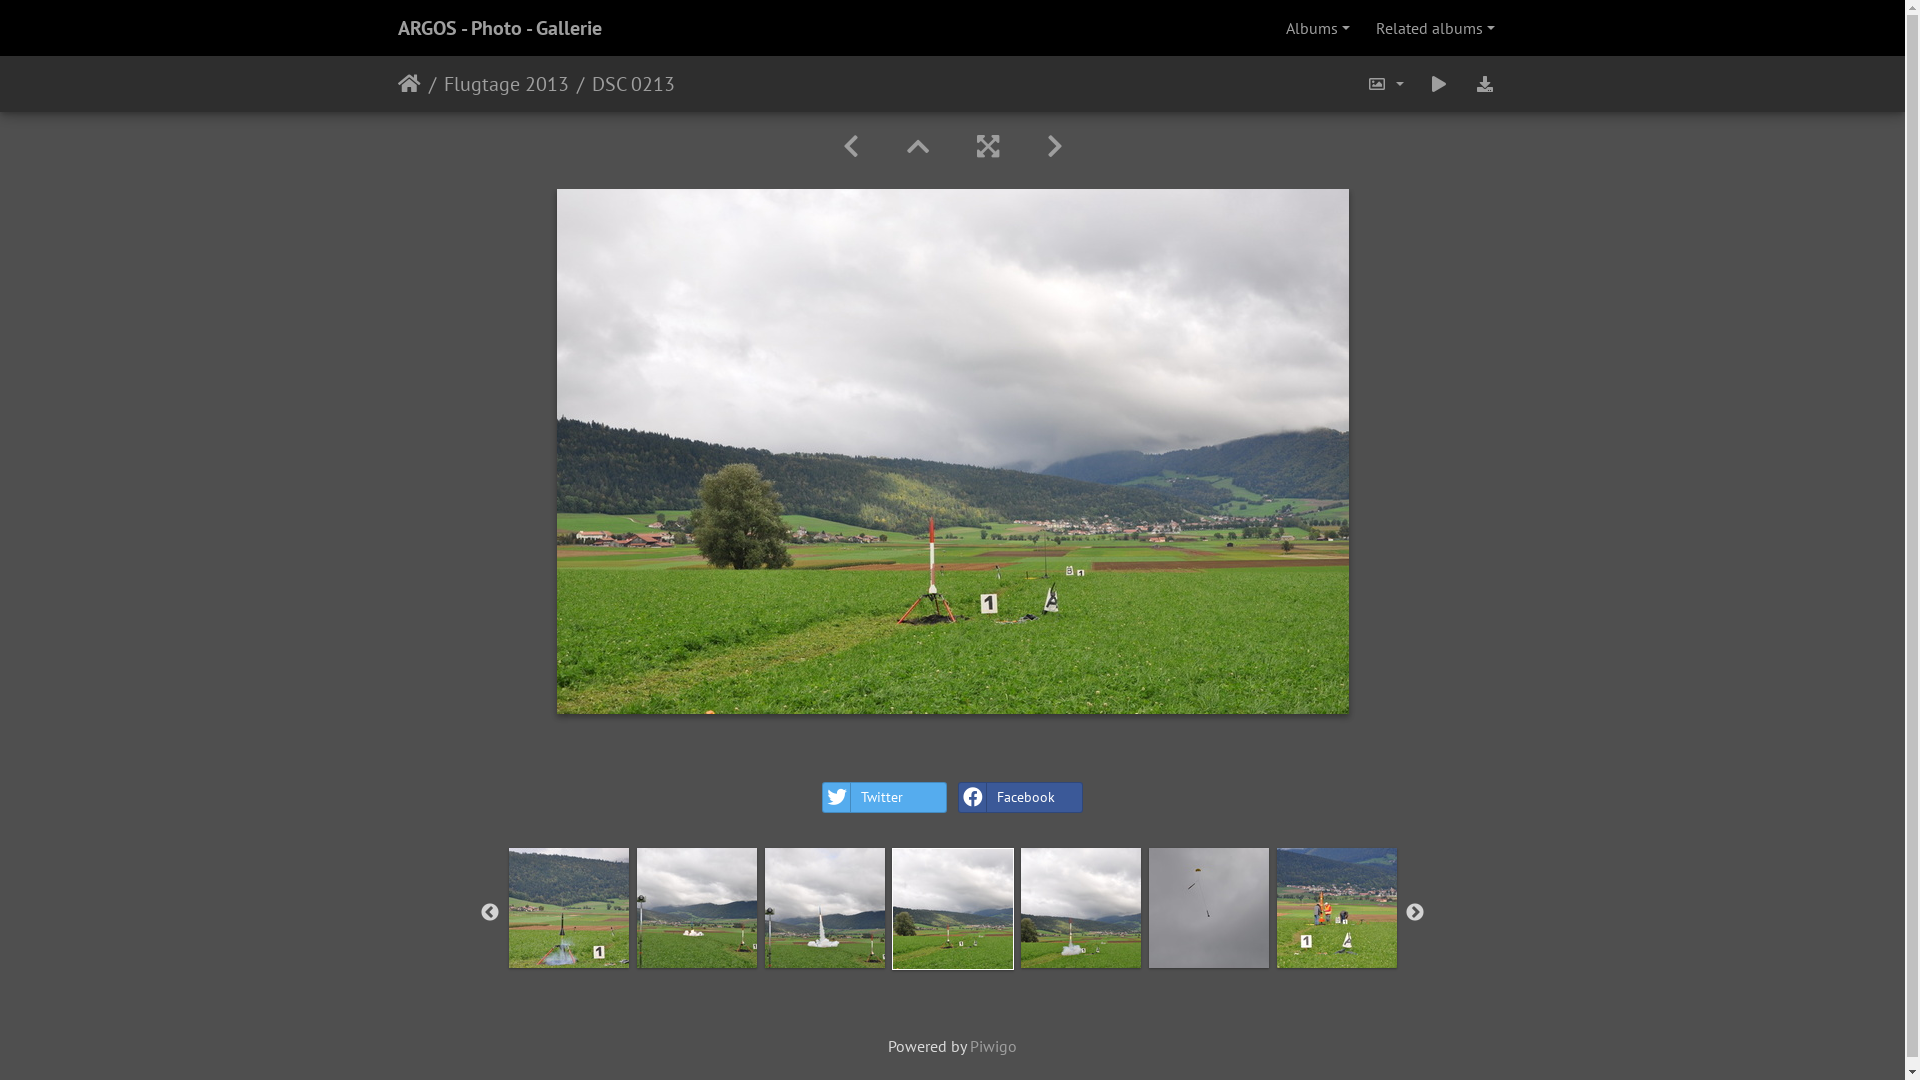 This screenshot has width=1920, height=1080. I want to click on Piwigo, so click(994, 1046).